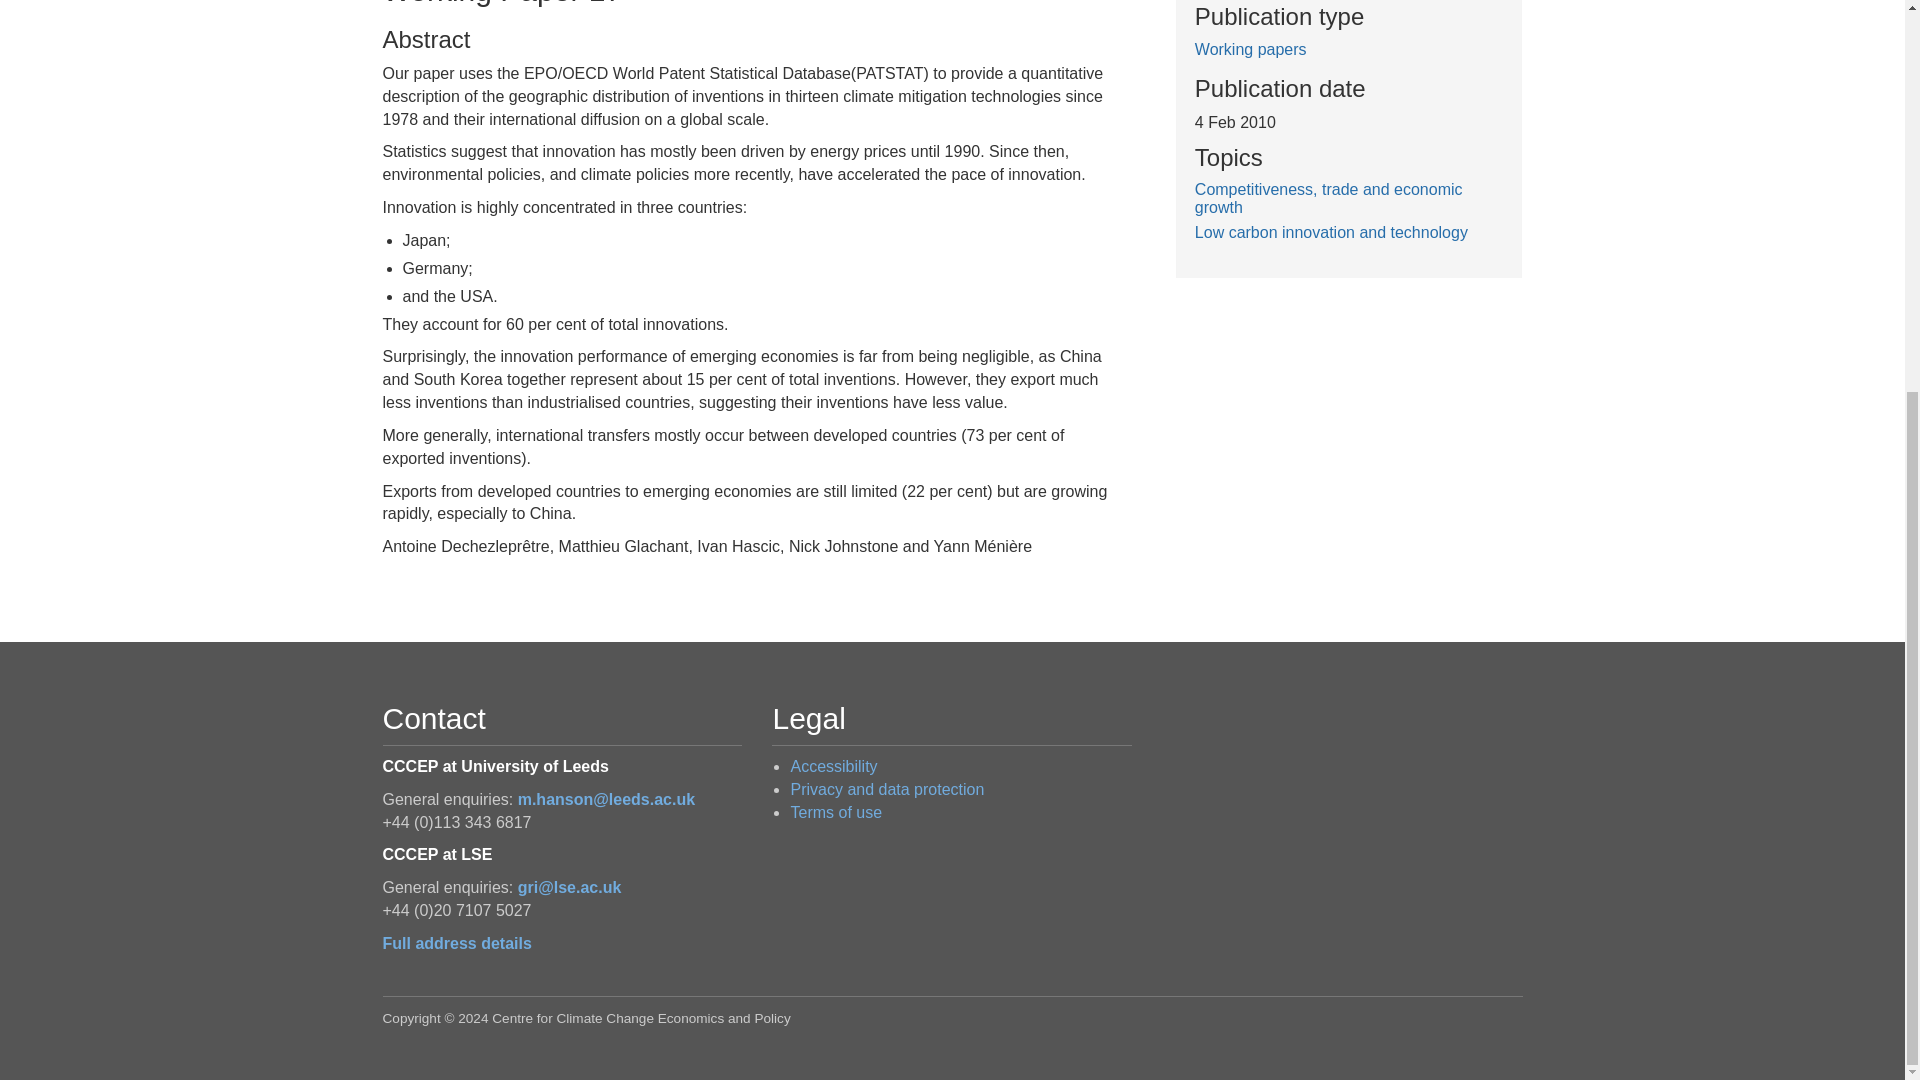 The height and width of the screenshot is (1080, 1920). I want to click on Full address details, so click(456, 943).